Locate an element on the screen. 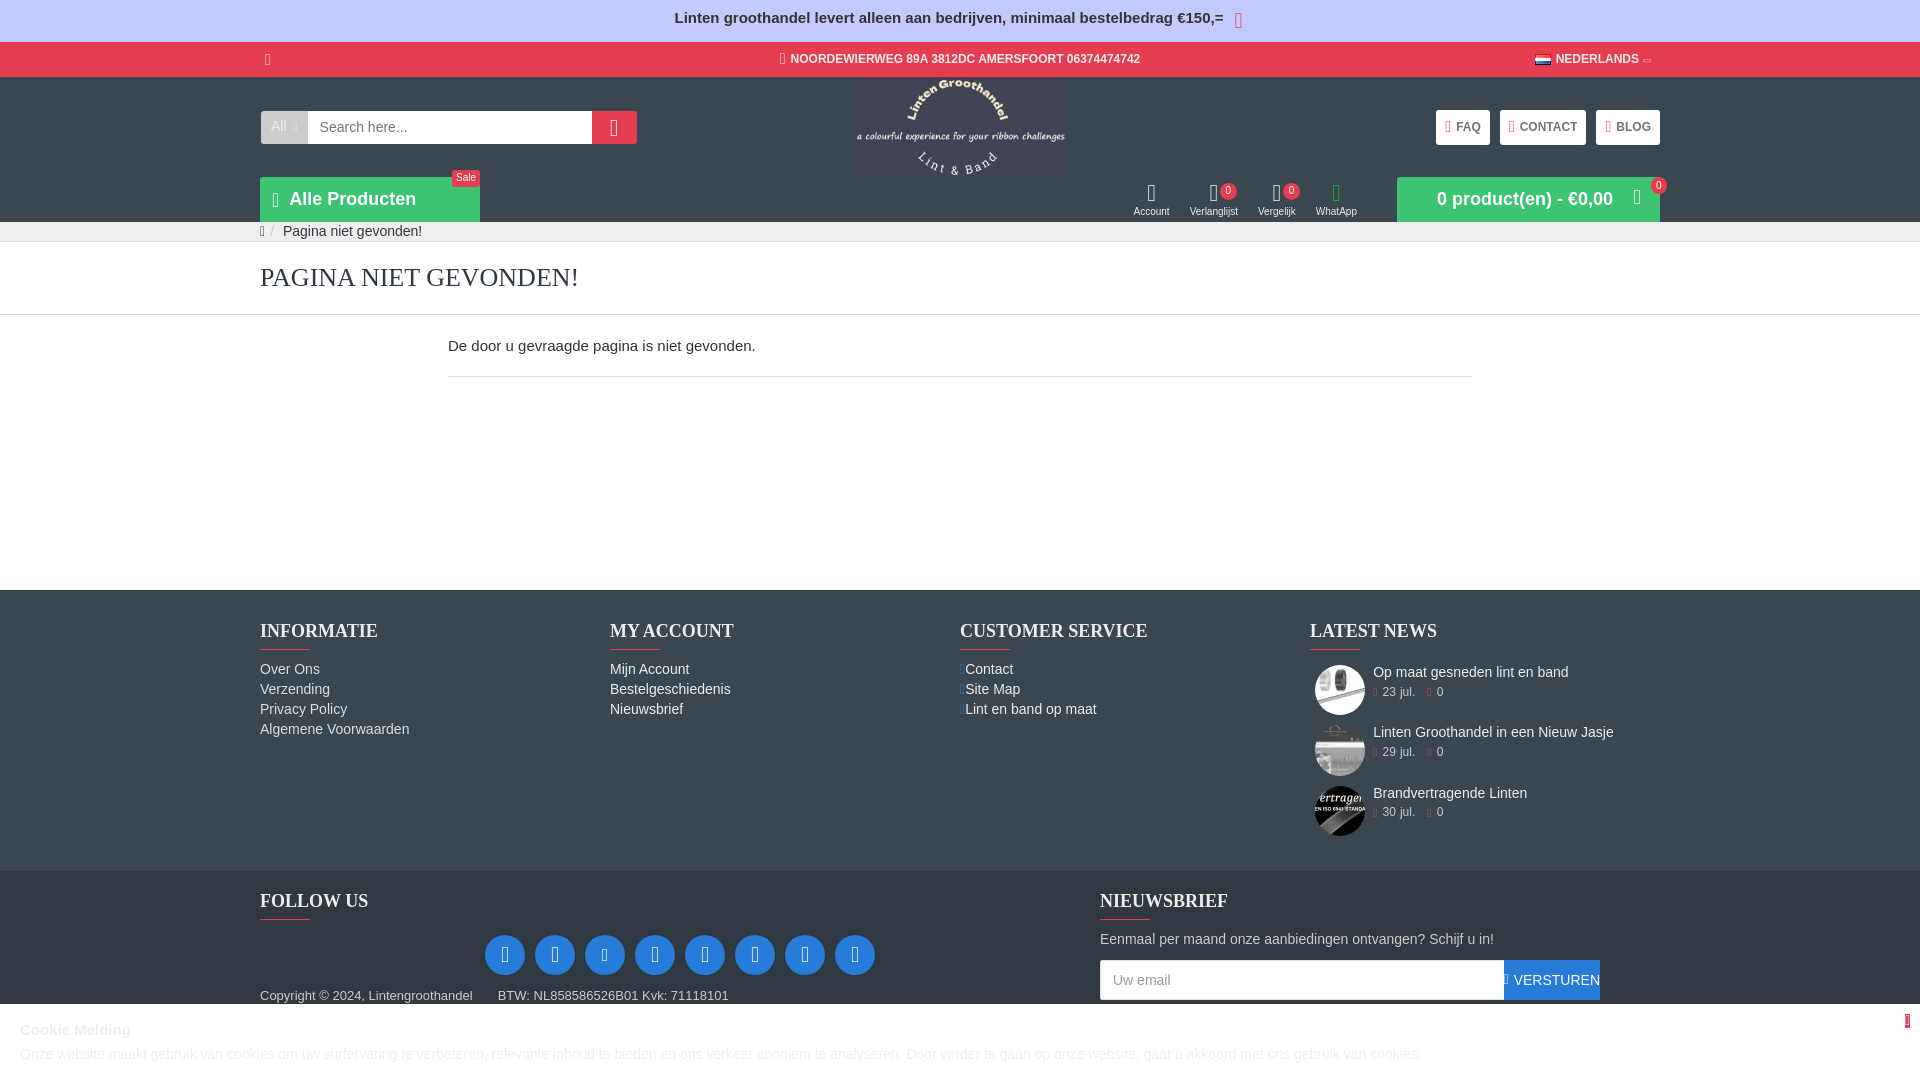 The image size is (1920, 1080). Lintengroothandel is located at coordinates (960, 126).